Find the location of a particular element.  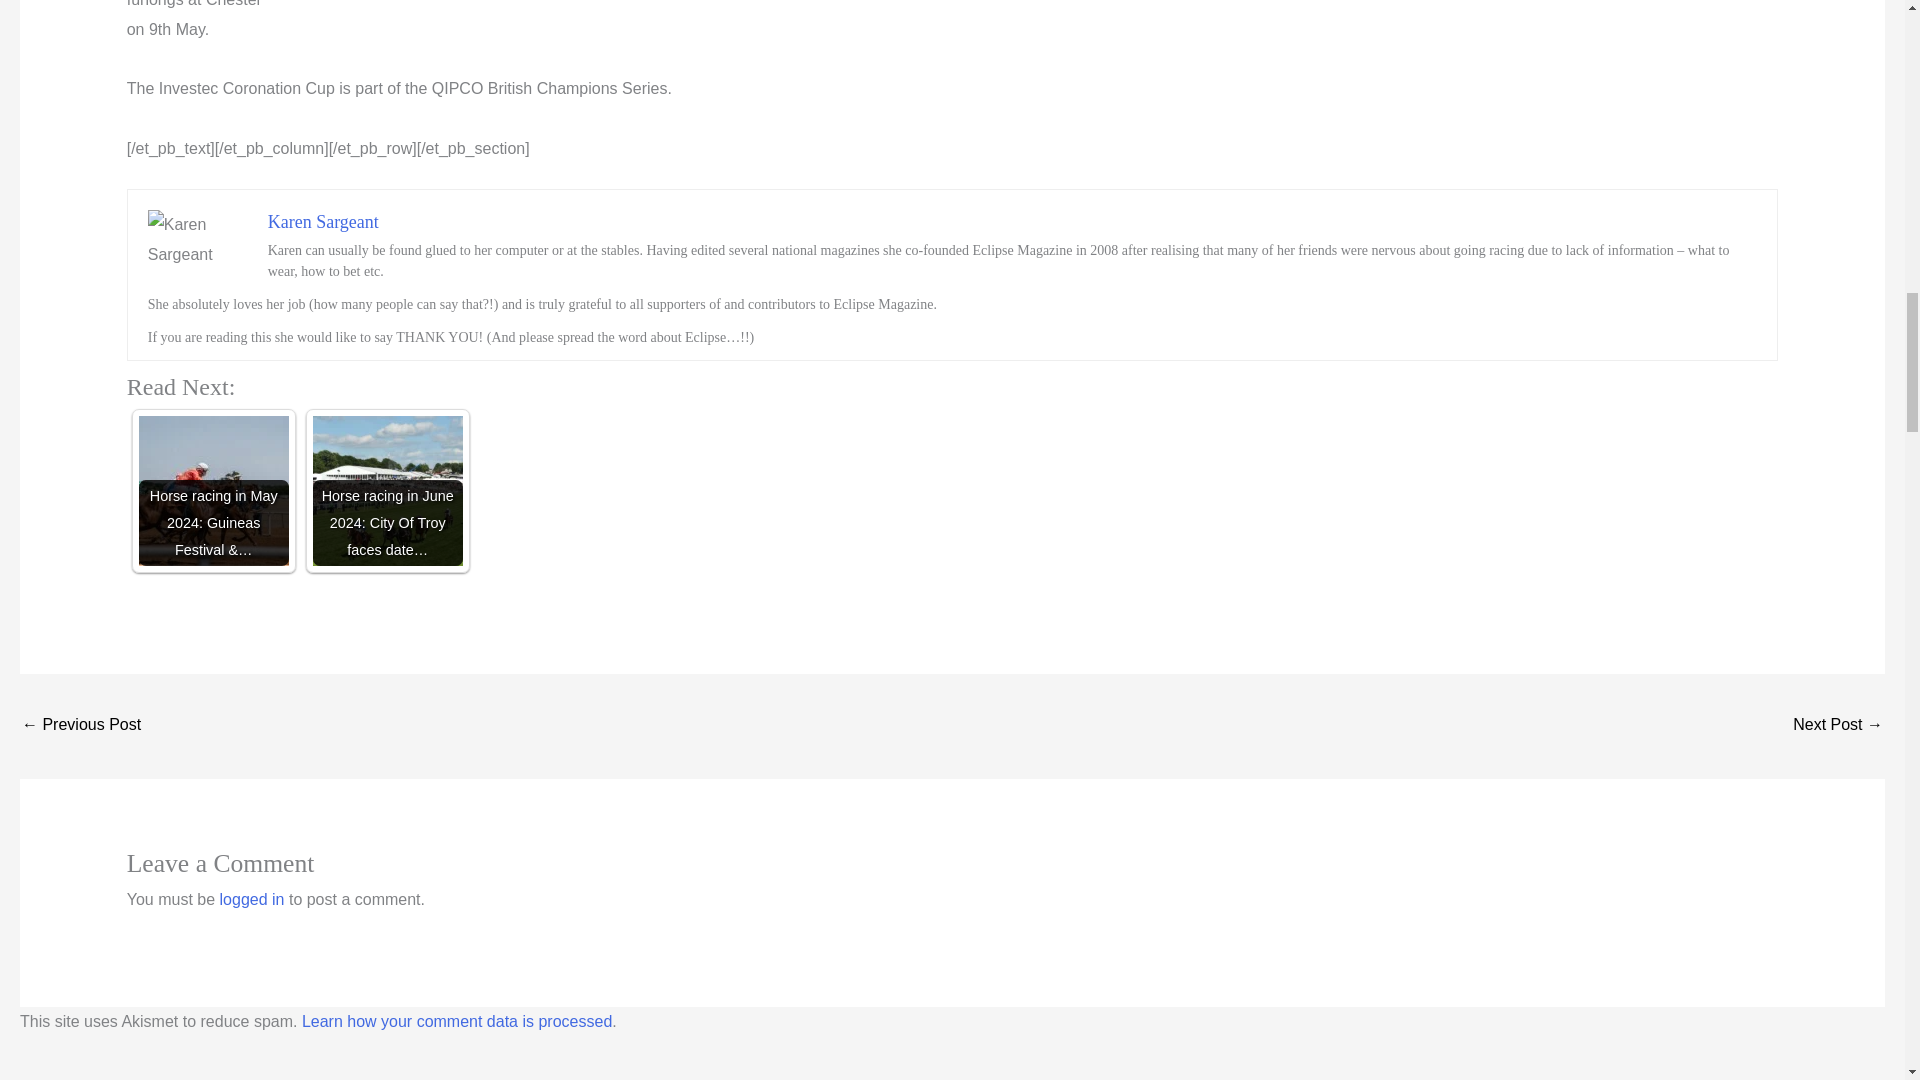

logged in is located at coordinates (252, 900).